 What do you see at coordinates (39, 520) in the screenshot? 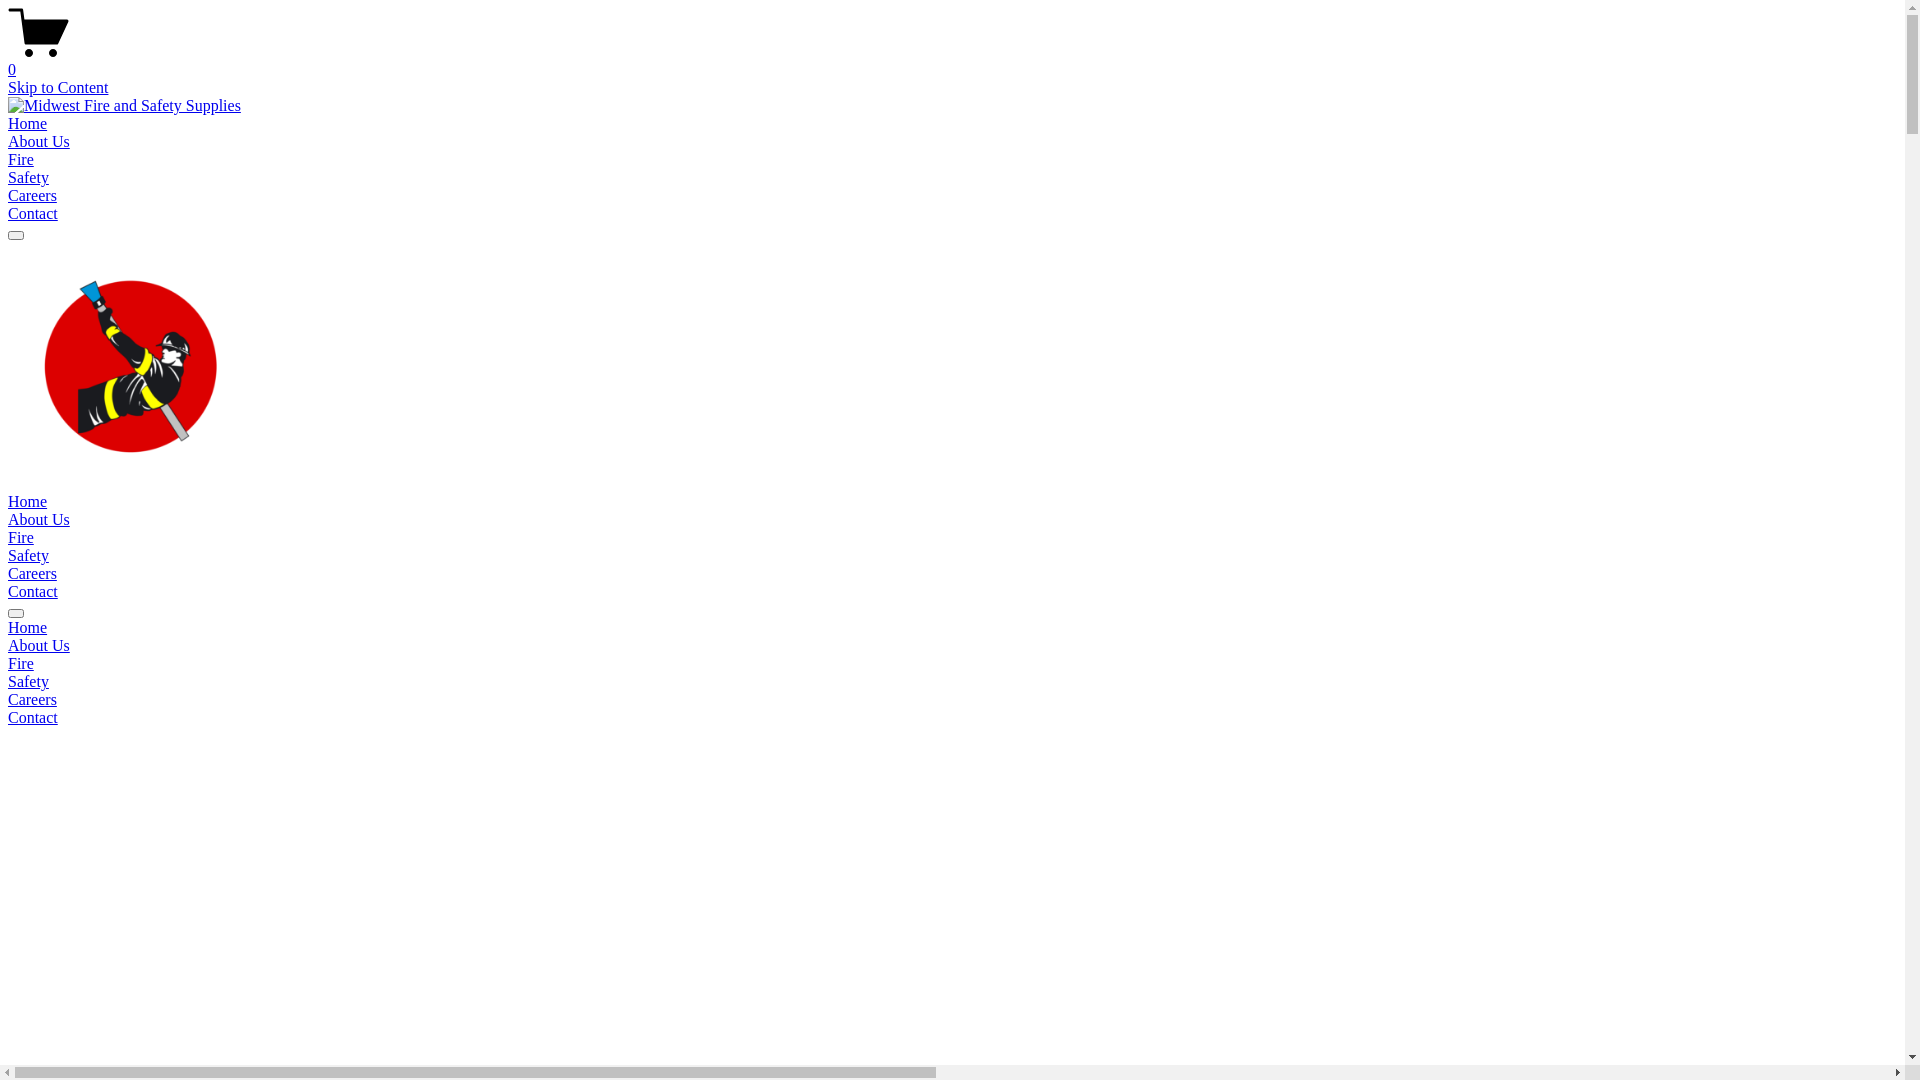
I see `About Us` at bounding box center [39, 520].